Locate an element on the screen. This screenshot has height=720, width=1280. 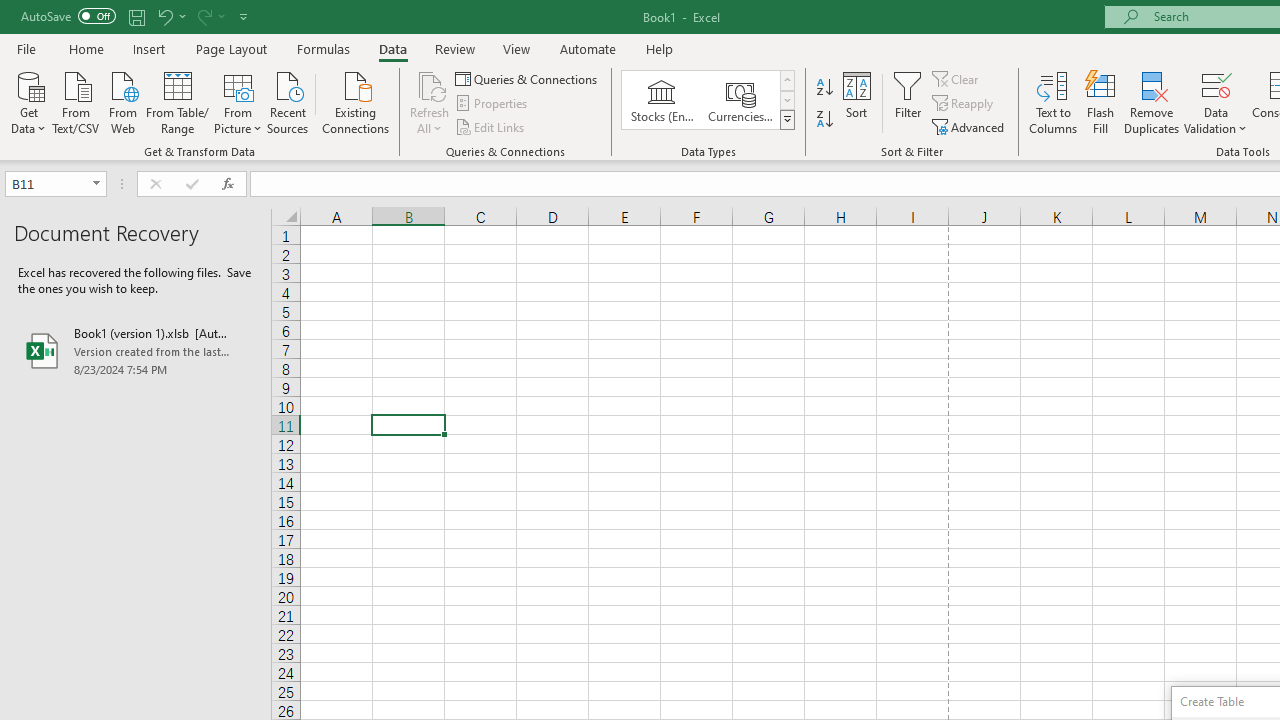
View is located at coordinates (517, 48).